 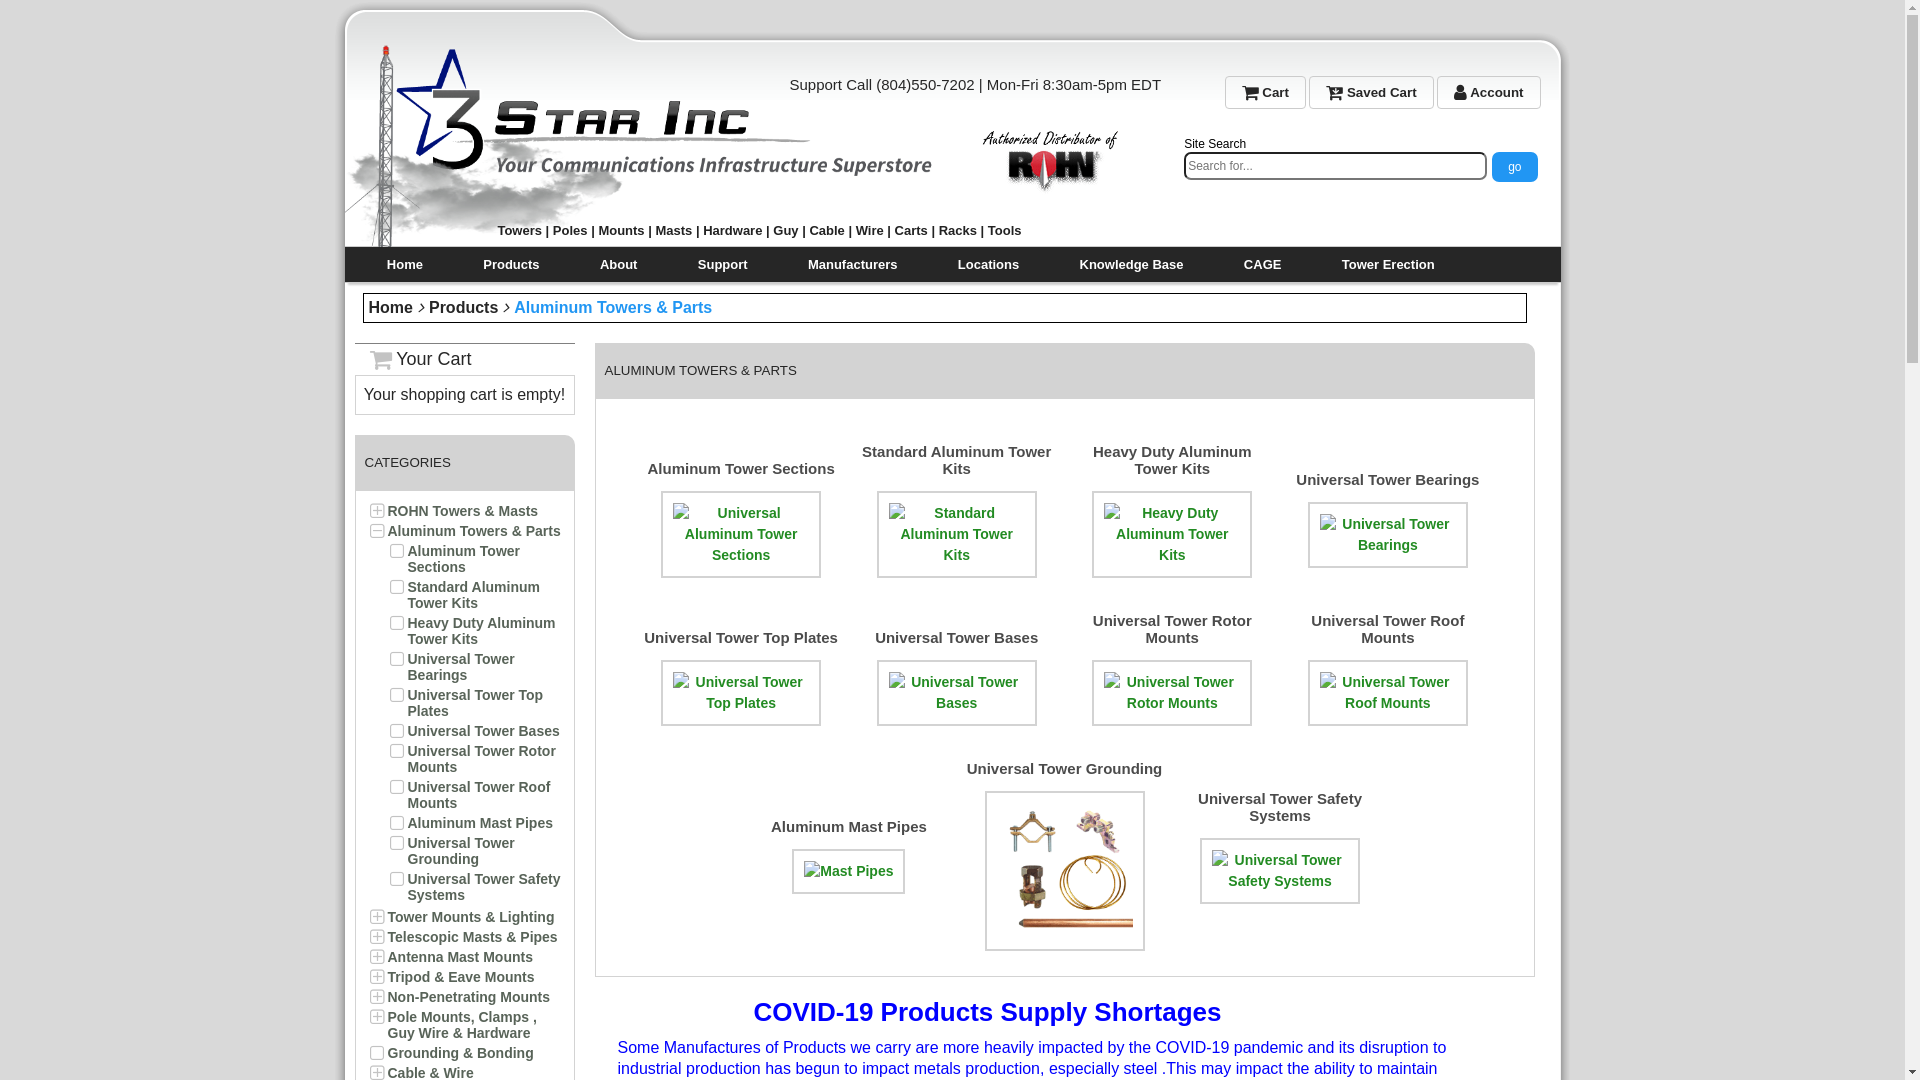 I want to click on Tripod & Eave Mounts, so click(x=462, y=977).